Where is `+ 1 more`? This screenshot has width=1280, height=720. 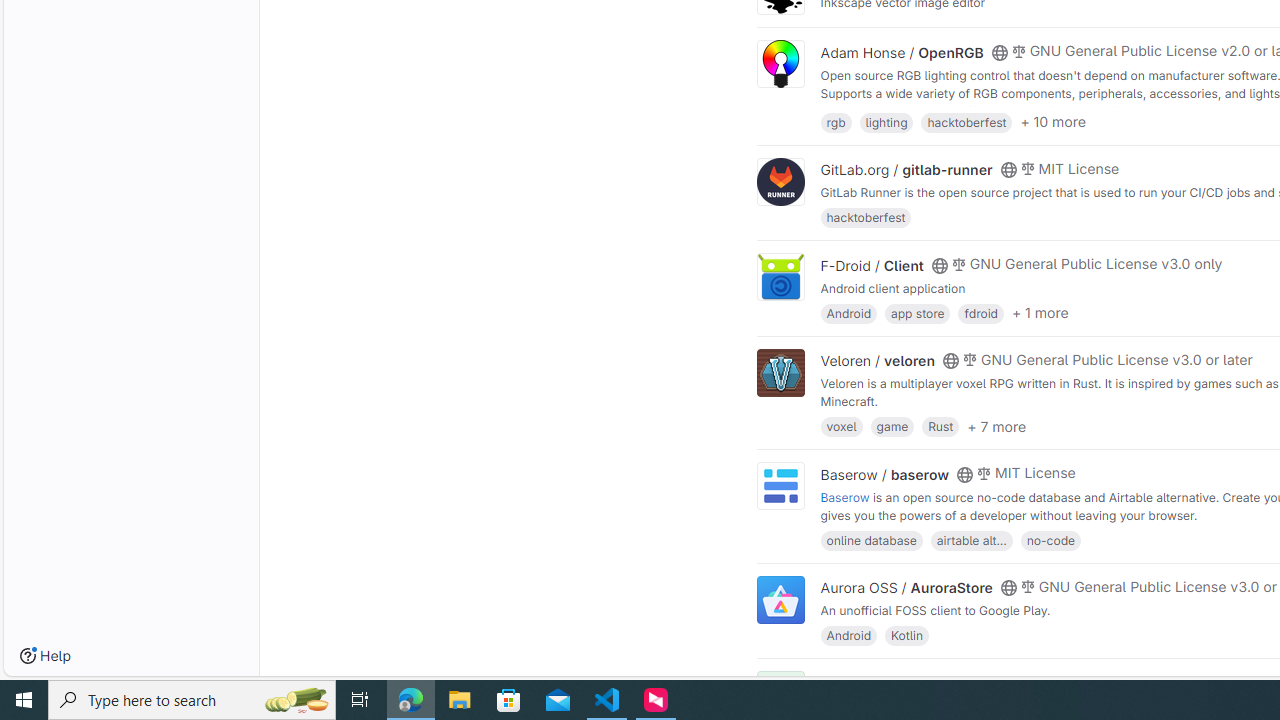 + 1 more is located at coordinates (1040, 313).